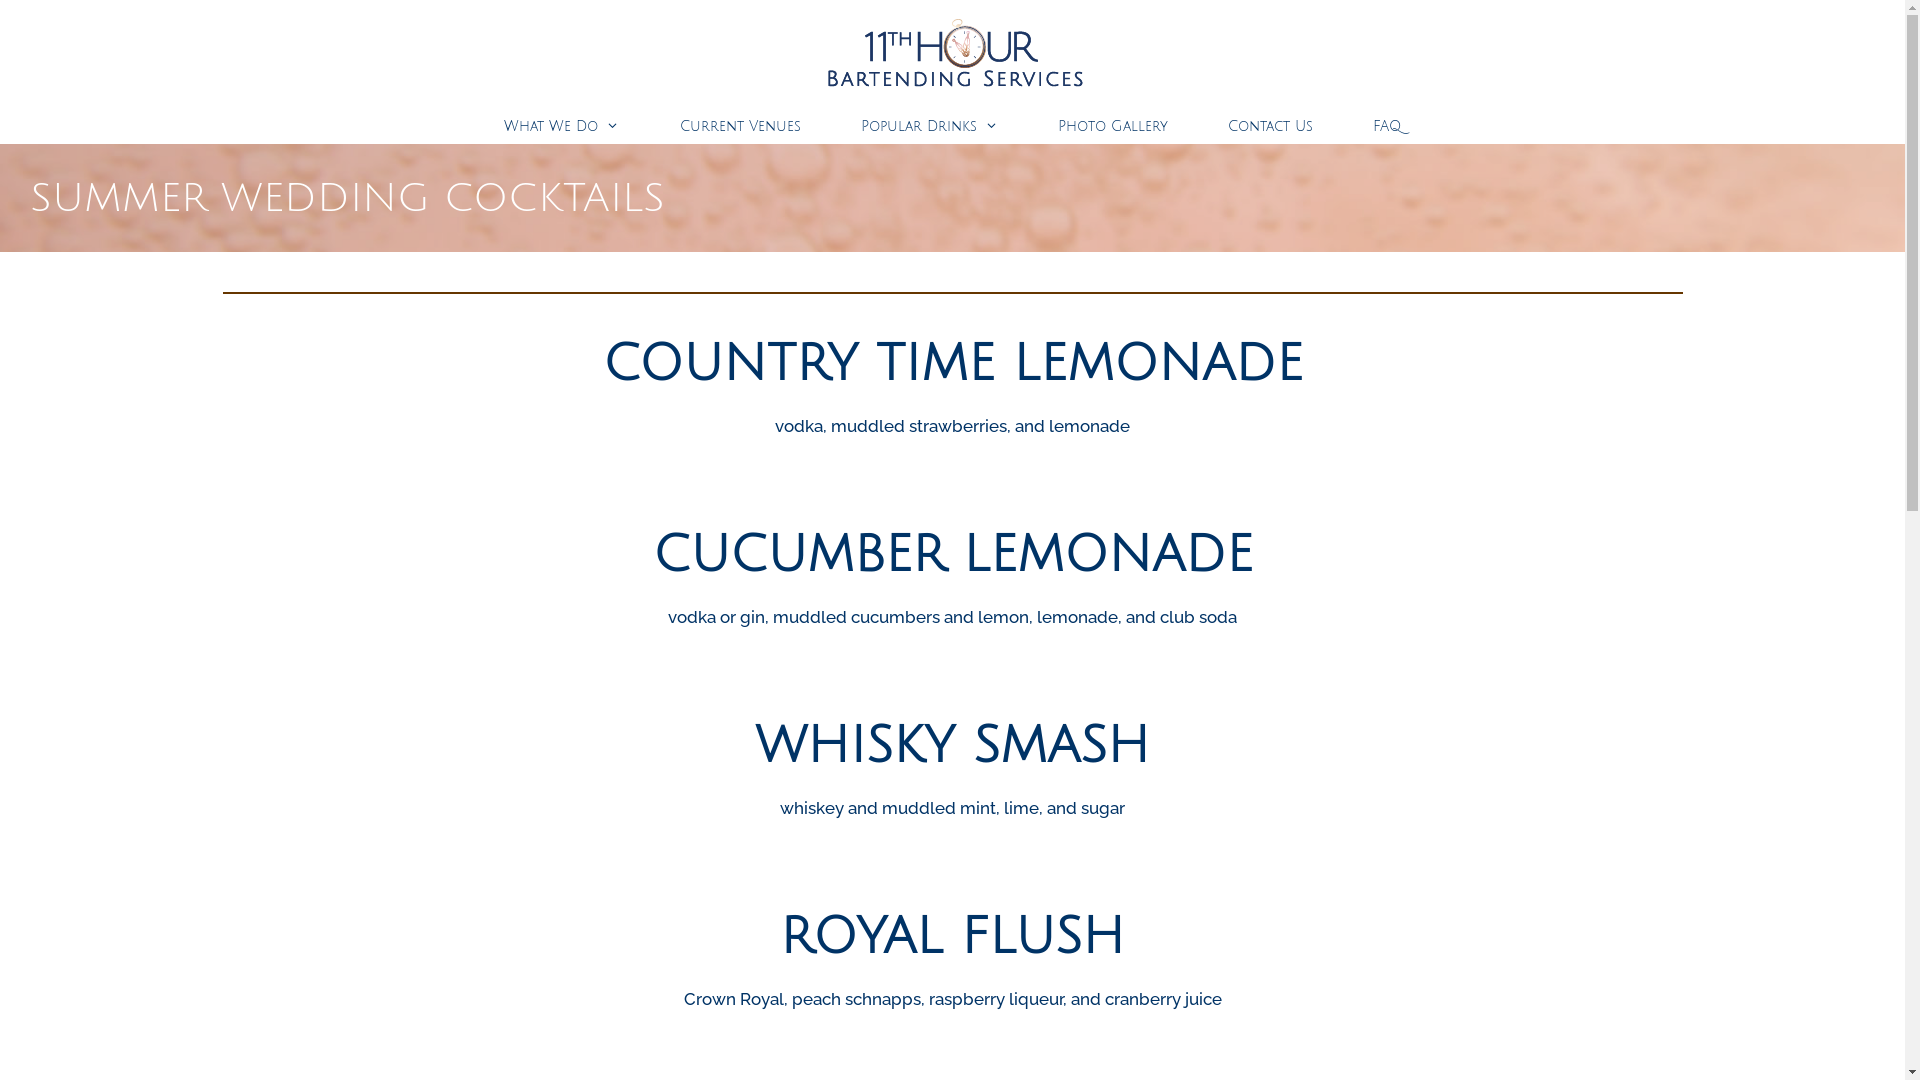 The image size is (1920, 1080). I want to click on 11th Hour Bartending Services, so click(956, 53).